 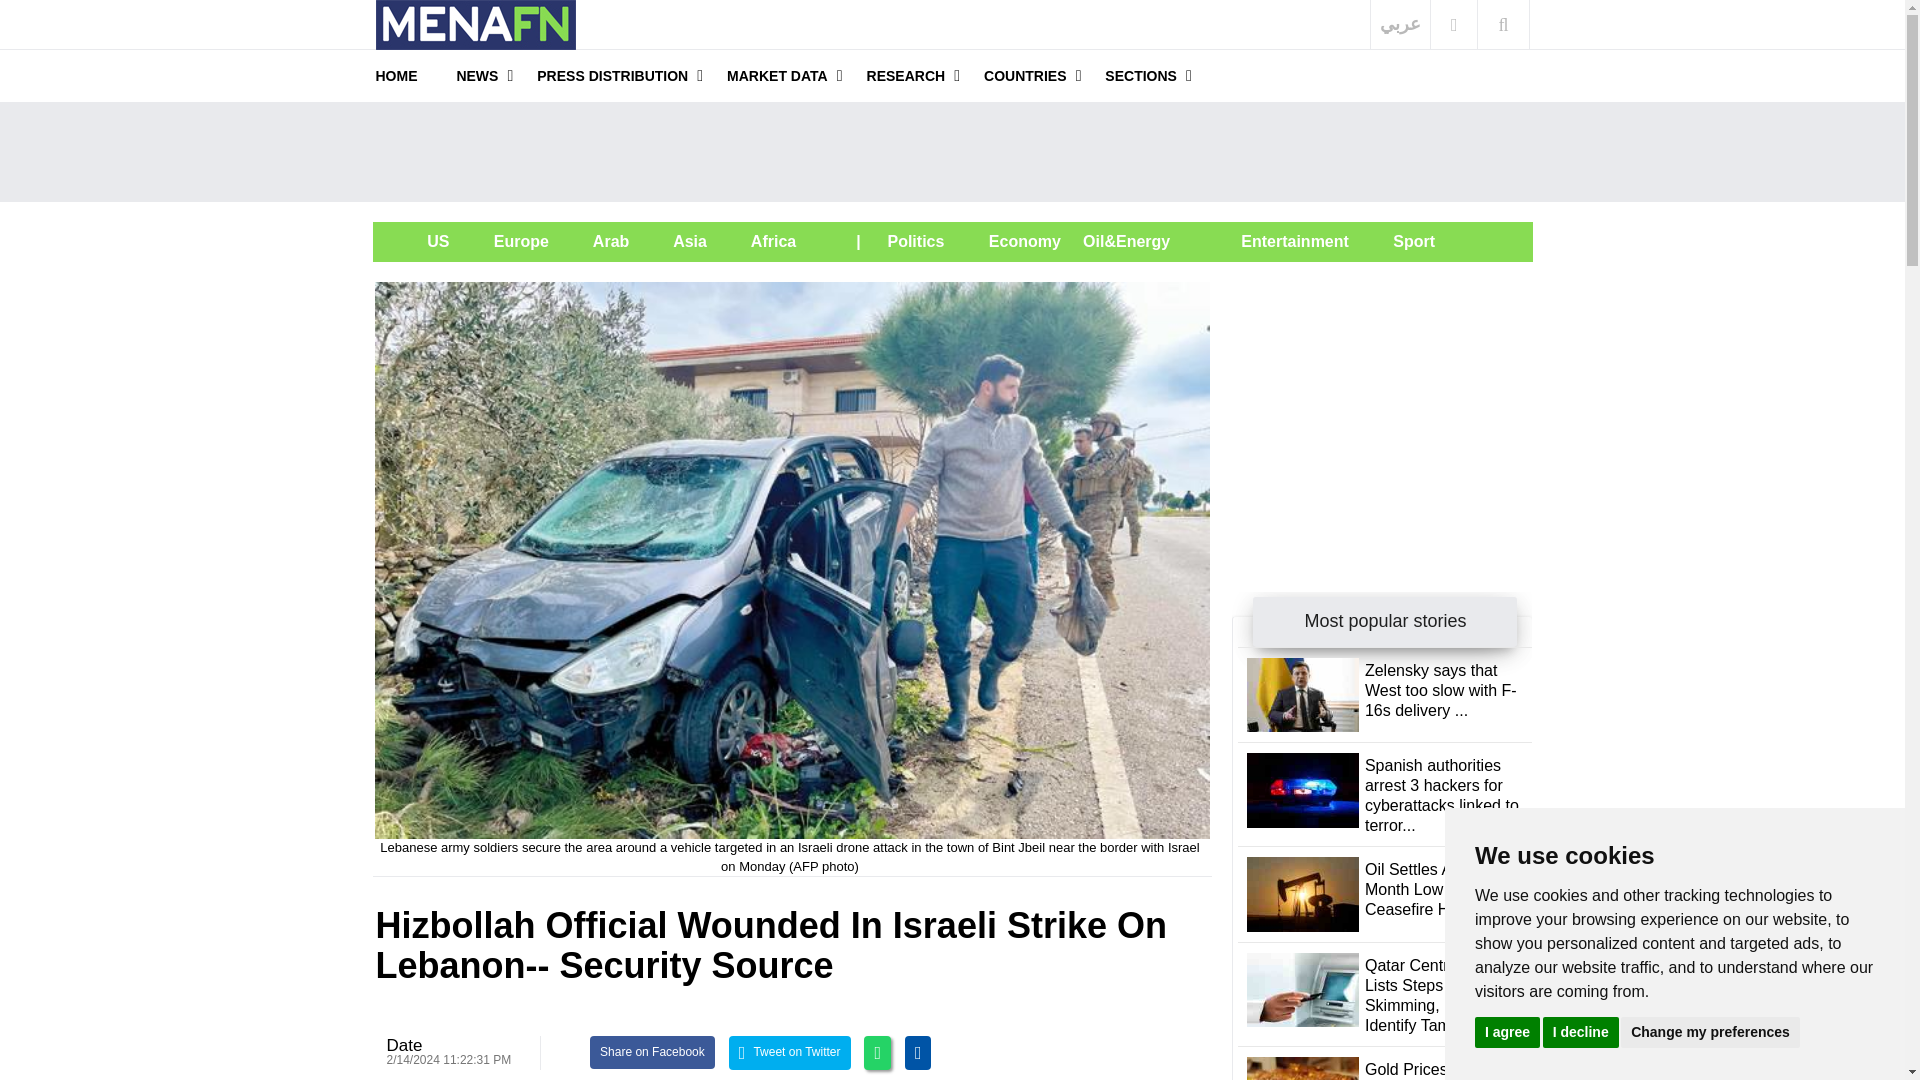 What do you see at coordinates (1382, 406) in the screenshot?
I see `Advertisement` at bounding box center [1382, 406].